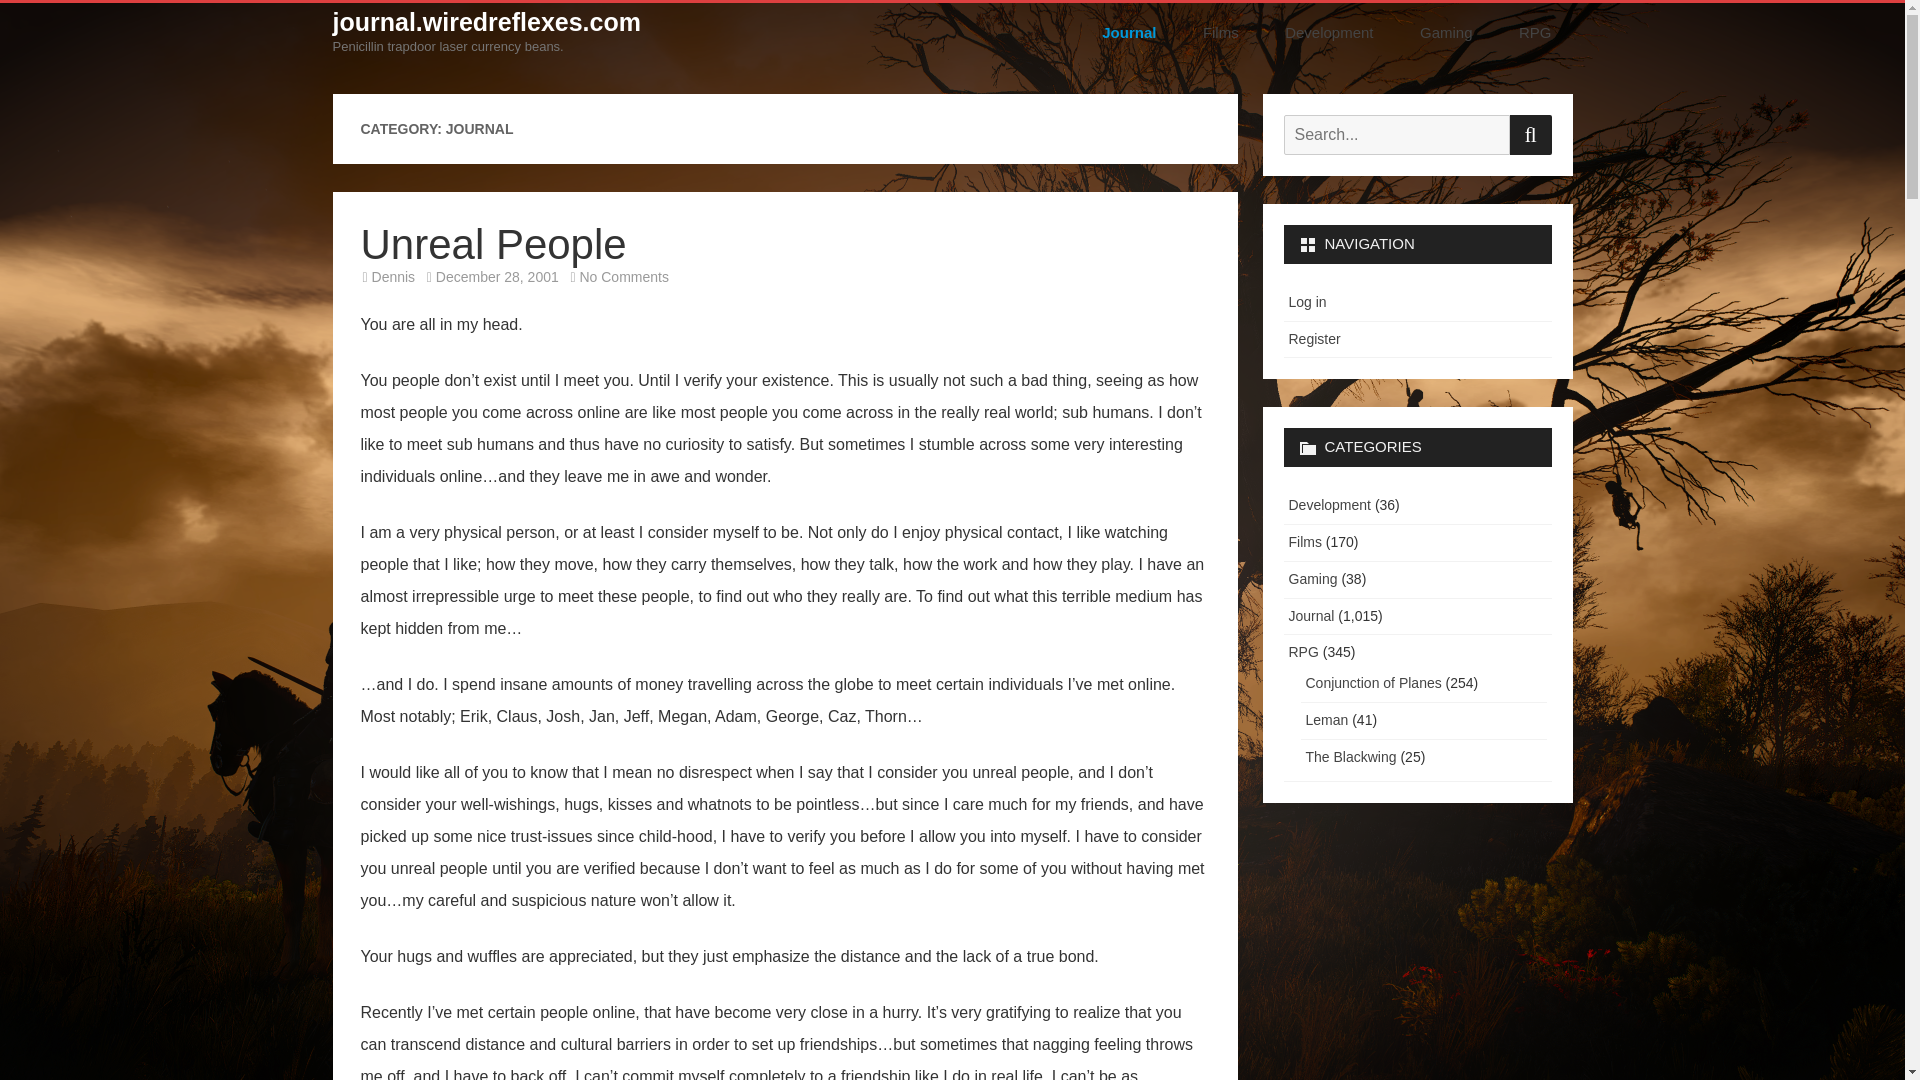  I want to click on Journal, so click(1135, 32).